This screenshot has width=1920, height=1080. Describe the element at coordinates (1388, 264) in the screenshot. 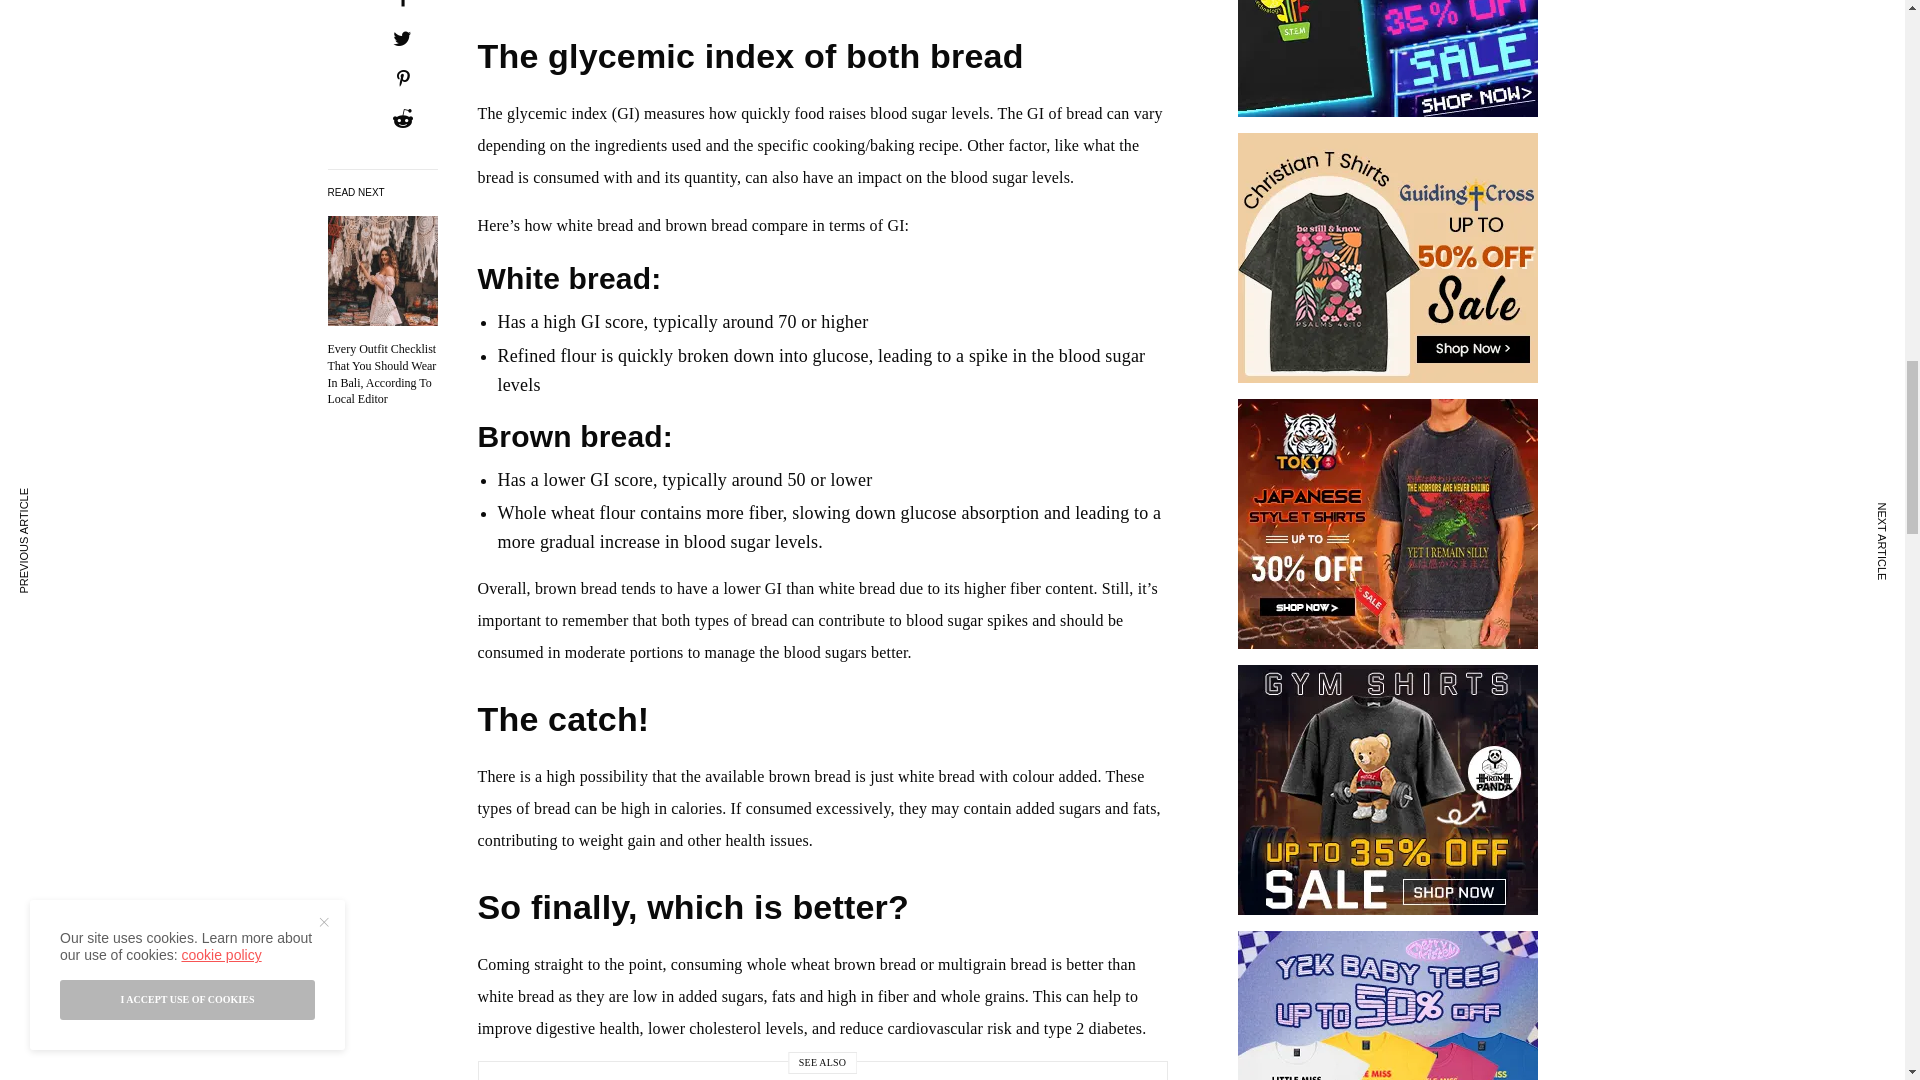

I see `gym shirts` at that location.